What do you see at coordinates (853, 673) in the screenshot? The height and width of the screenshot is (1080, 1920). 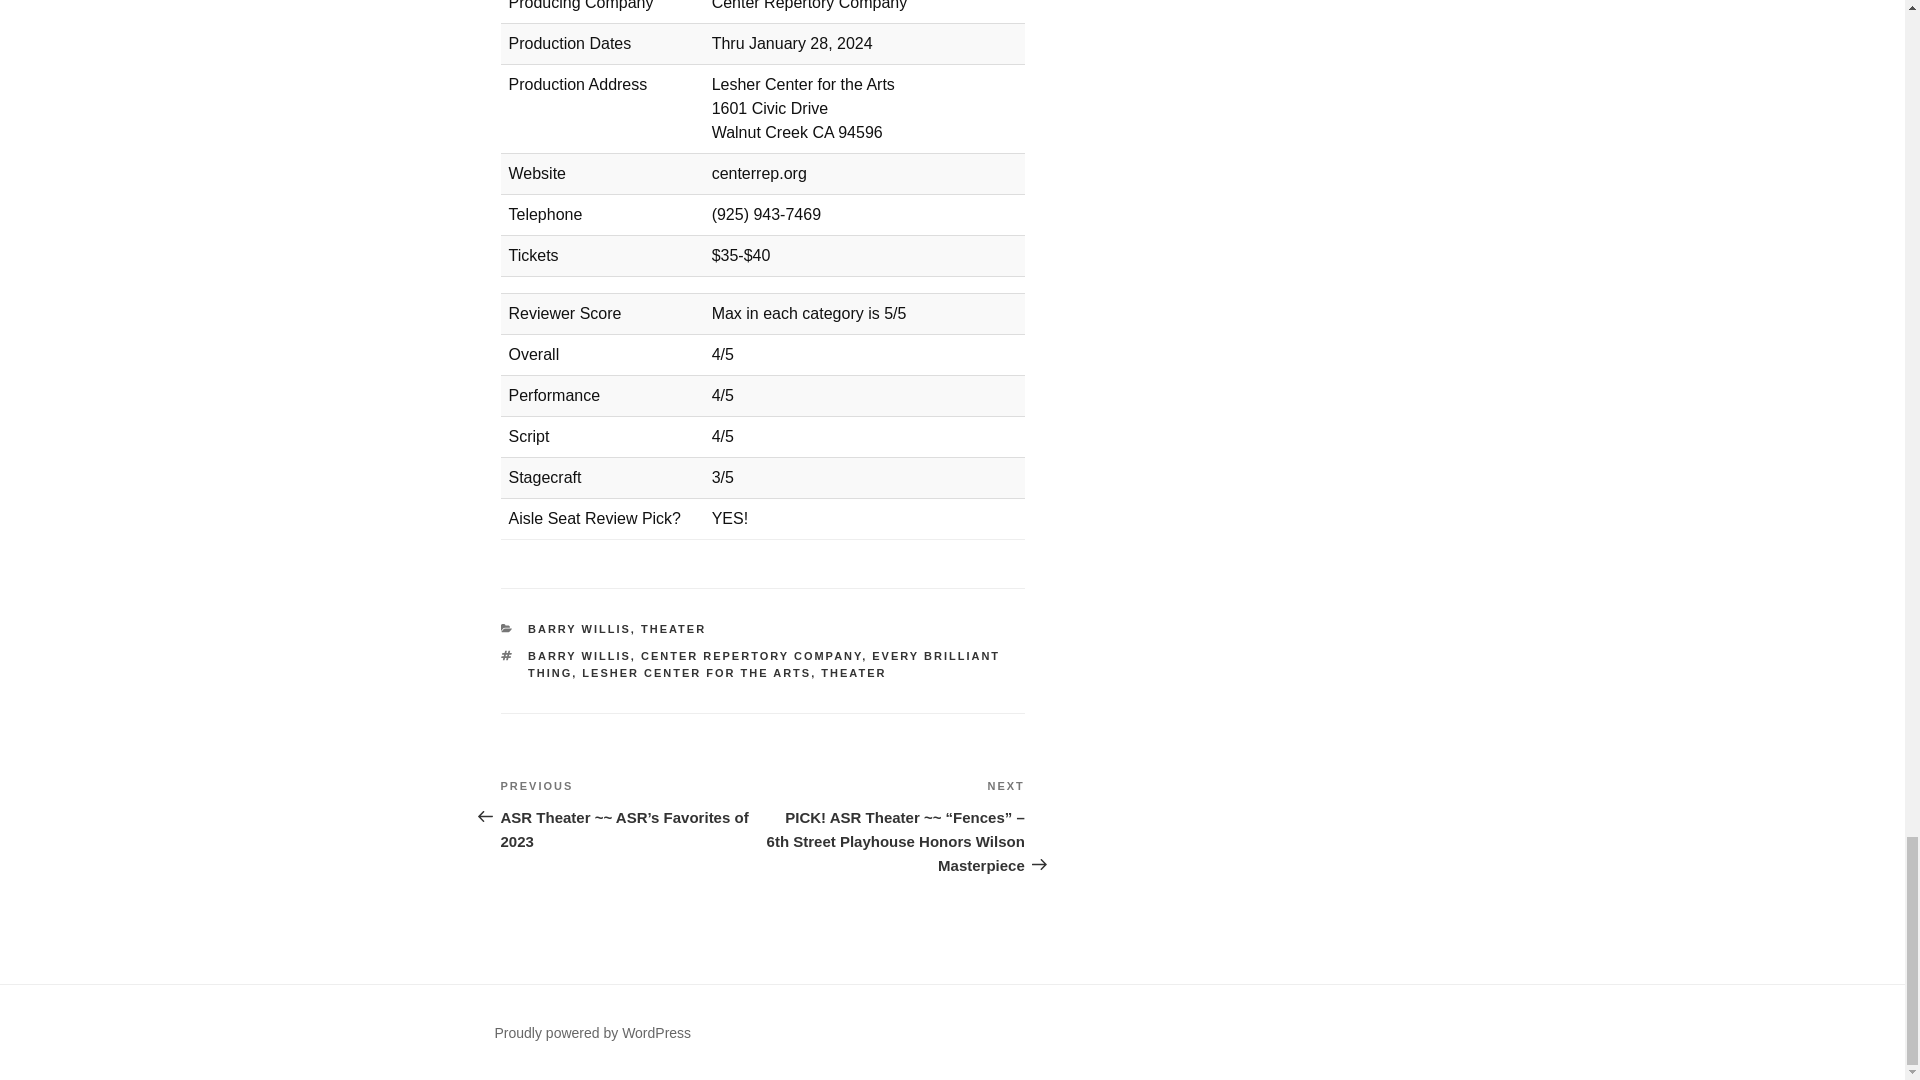 I see `THEATER` at bounding box center [853, 673].